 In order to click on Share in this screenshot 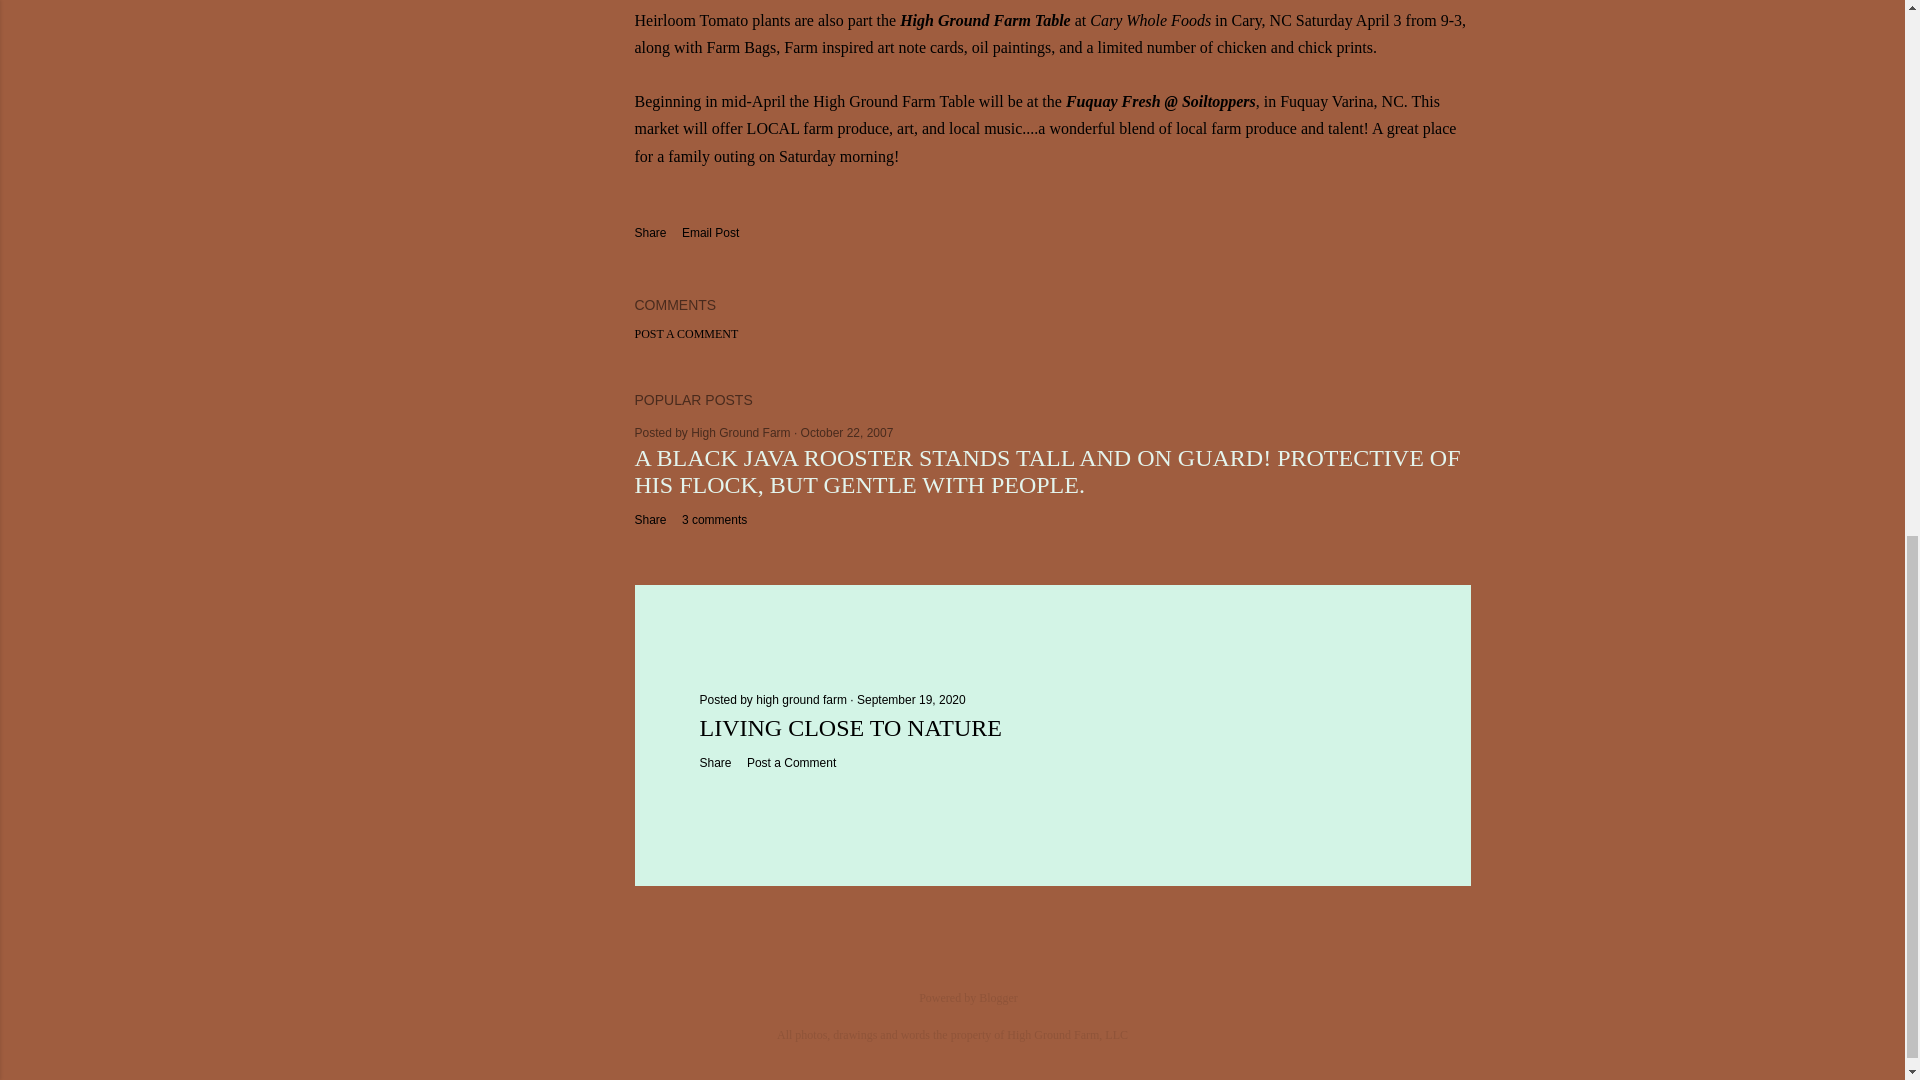, I will do `click(716, 763)`.